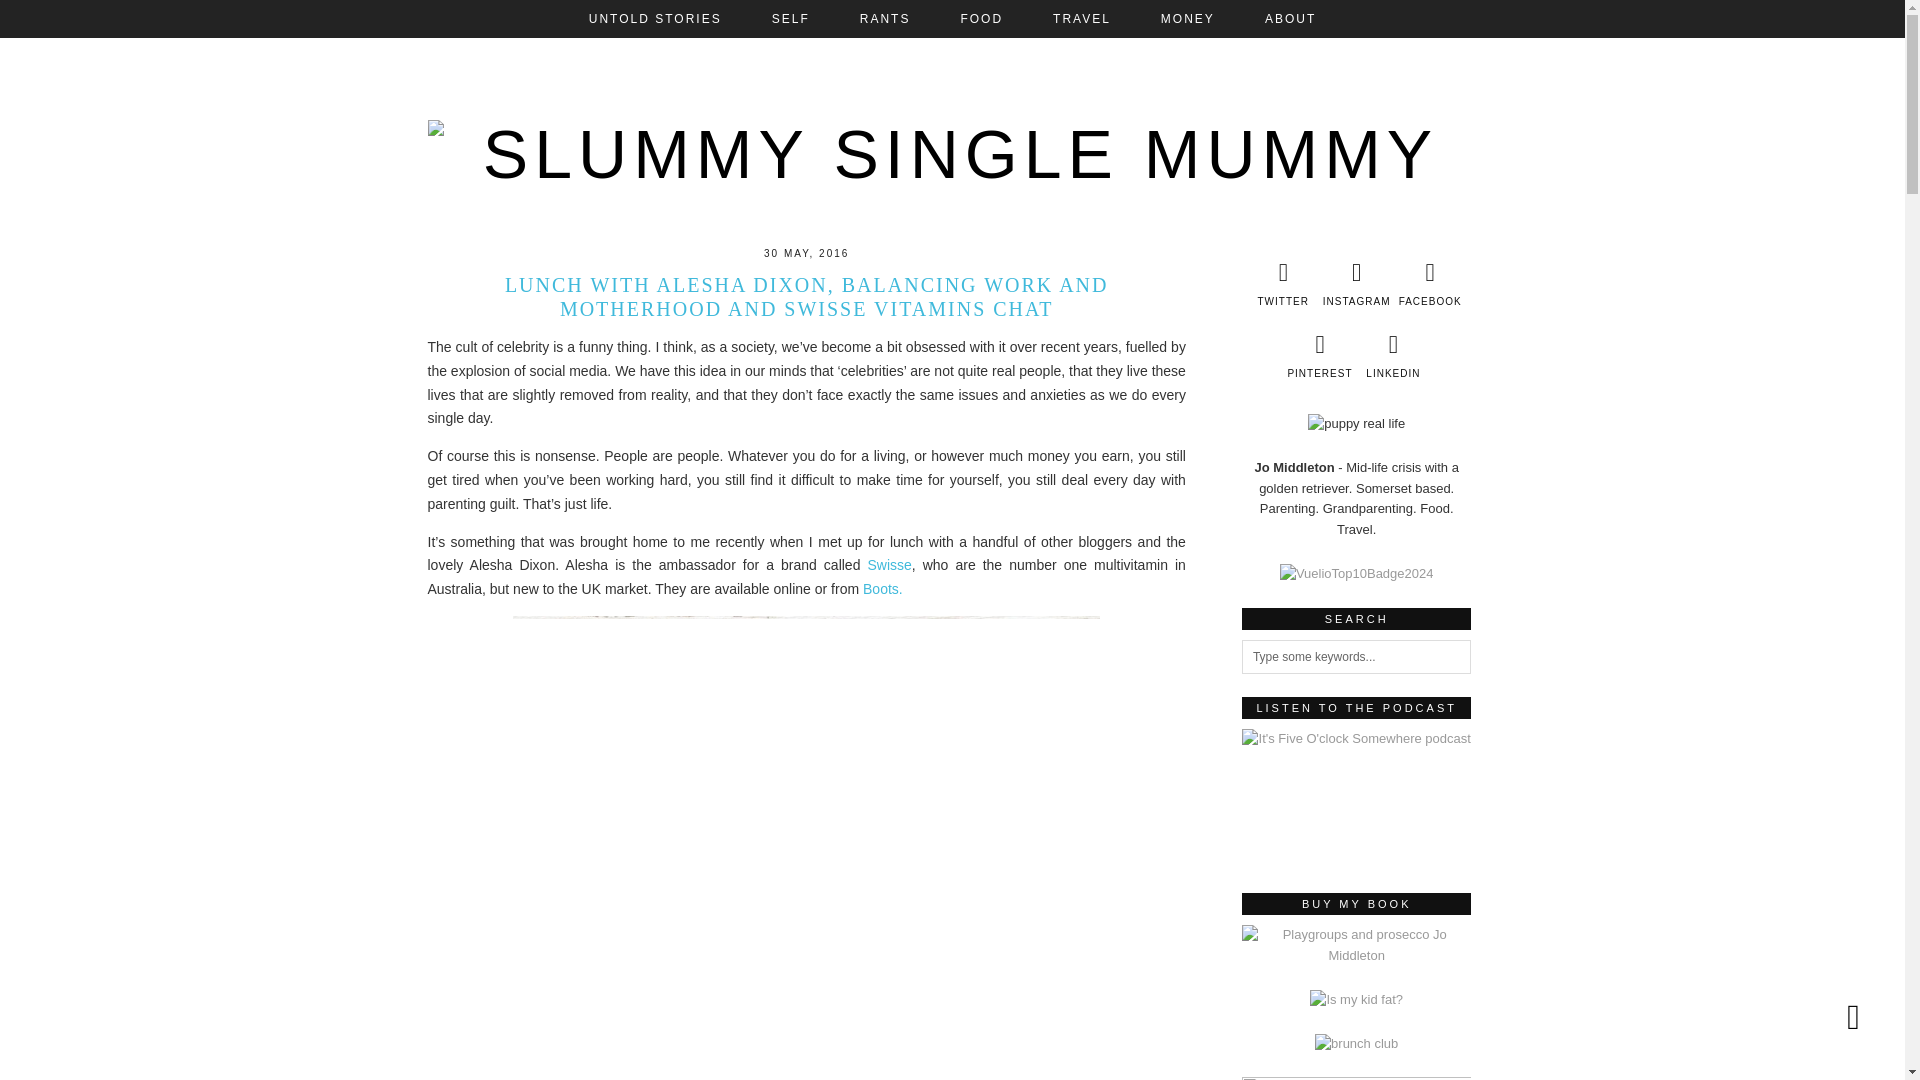 The height and width of the screenshot is (1080, 1920). I want to click on pinterest, so click(1318, 356).